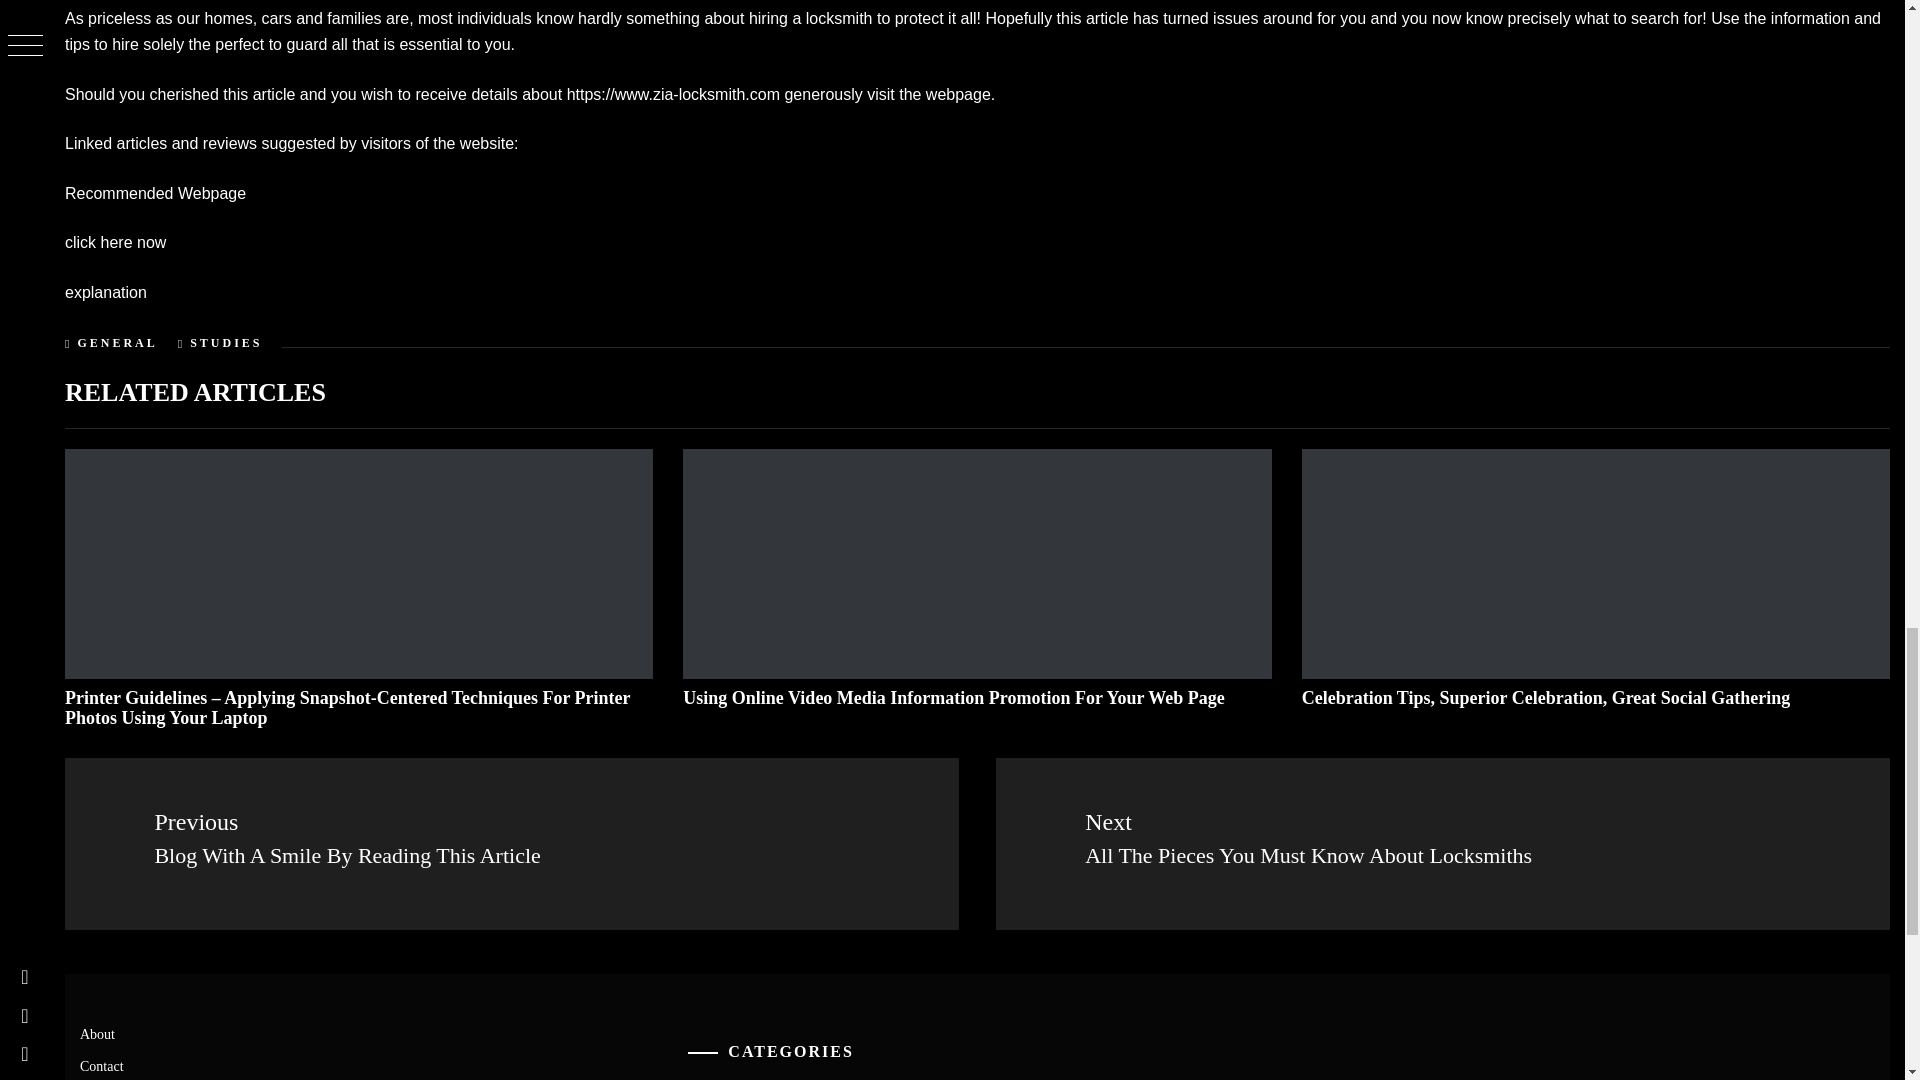 The width and height of the screenshot is (1920, 1080). What do you see at coordinates (116, 342) in the screenshot?
I see `GENERAL` at bounding box center [116, 342].